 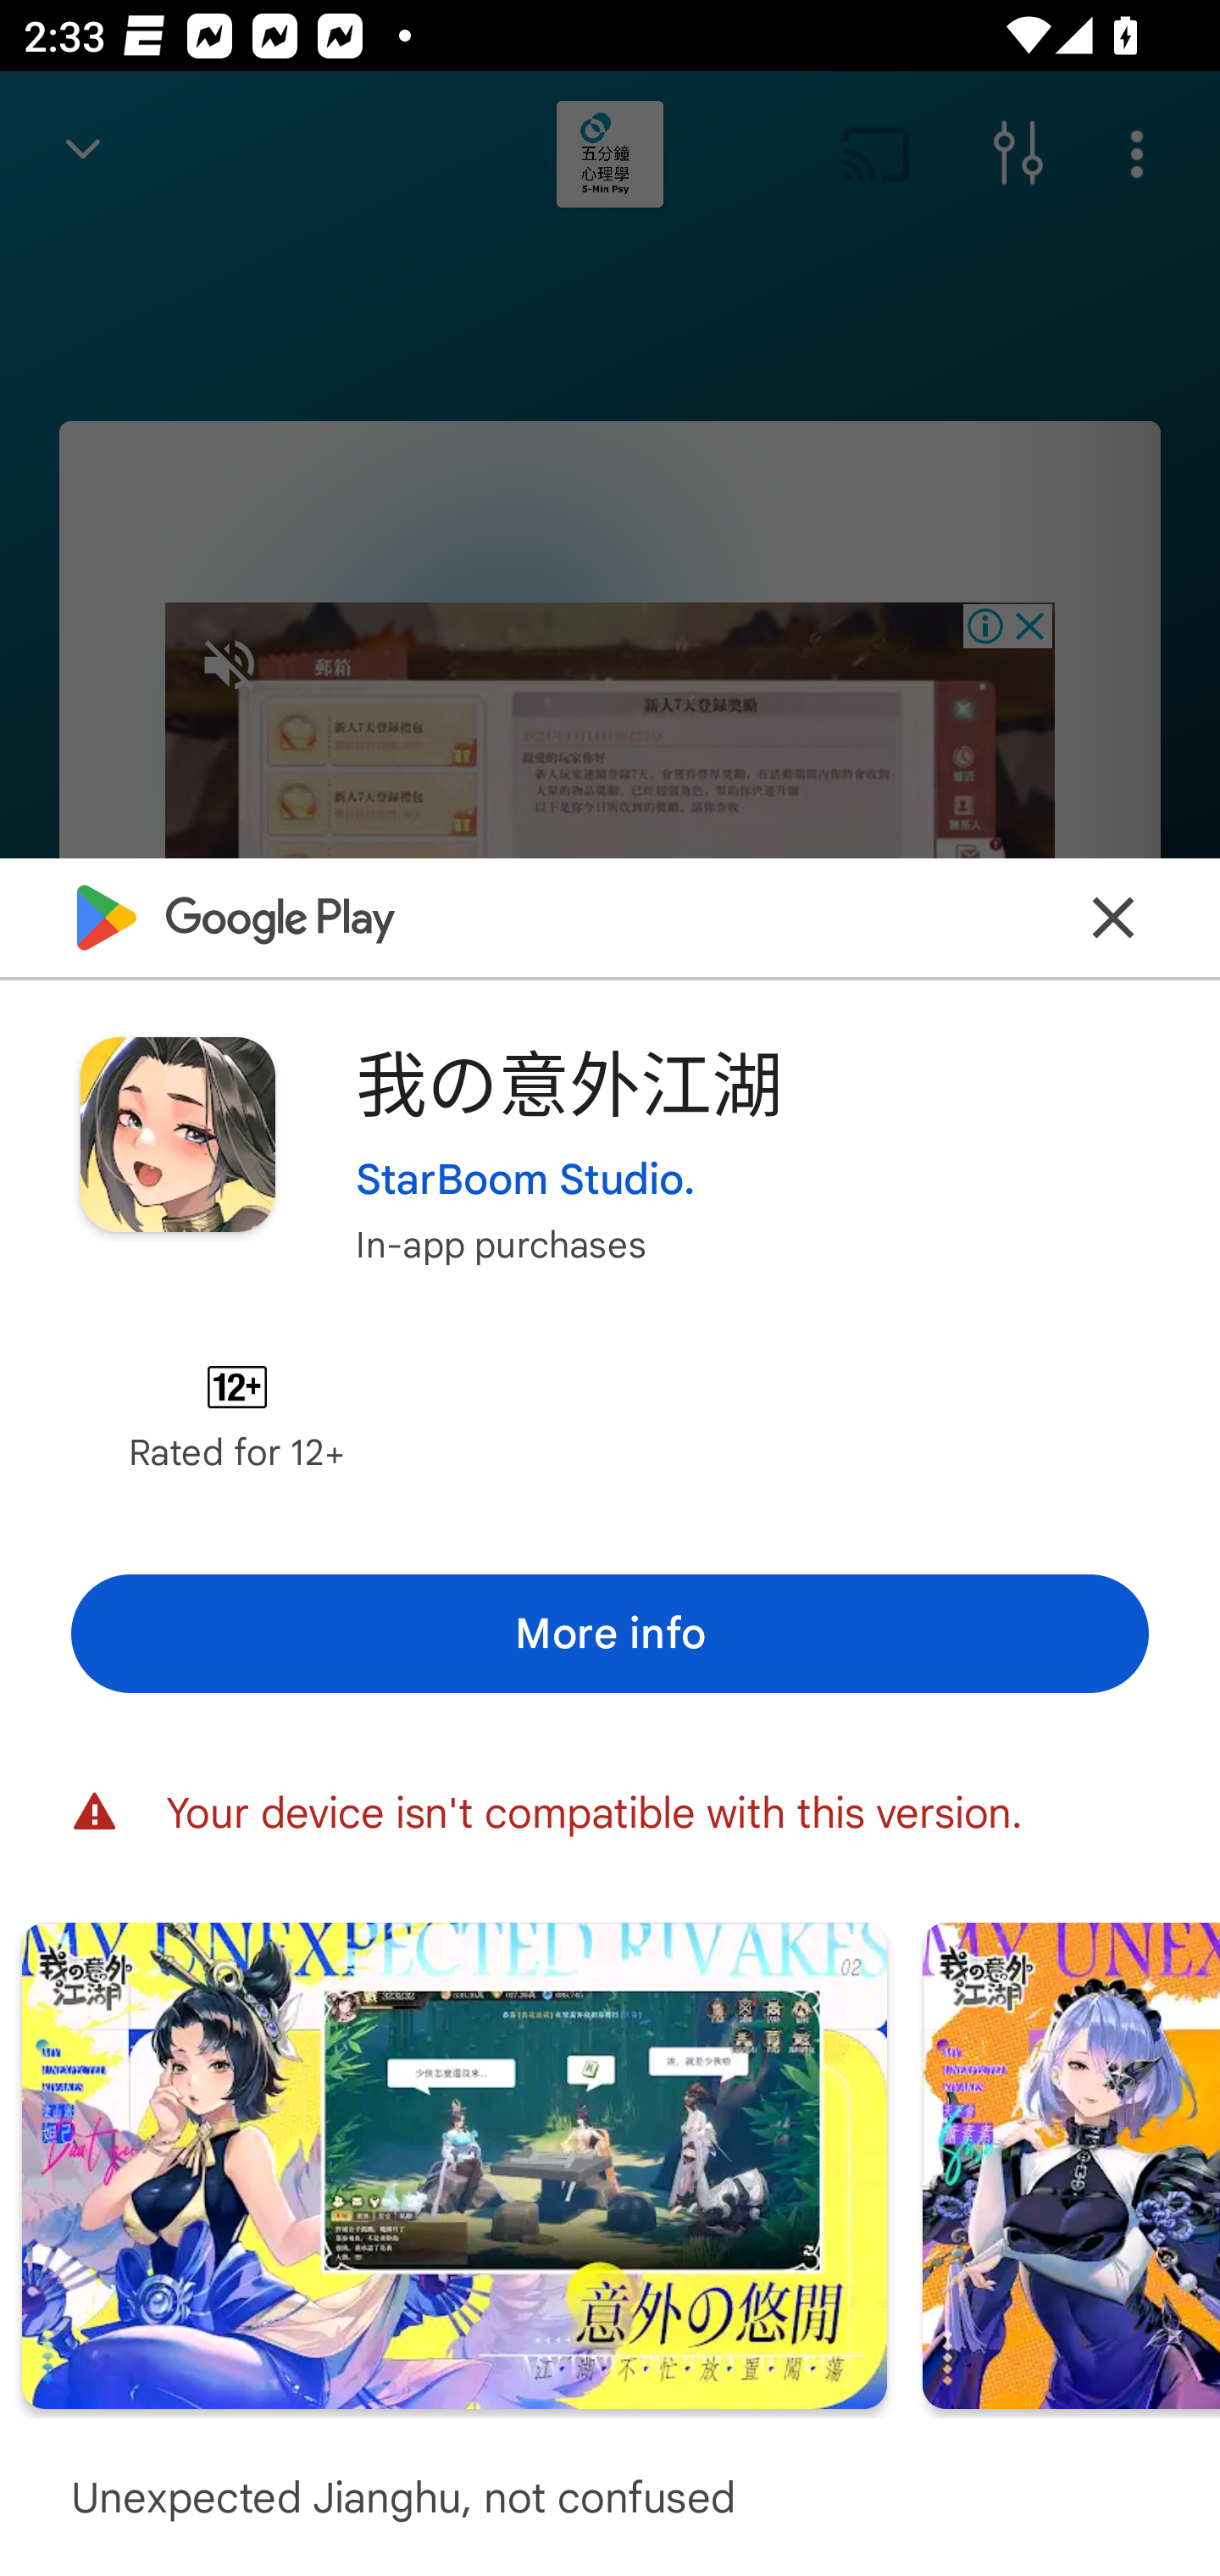 What do you see at coordinates (177, 1134) in the screenshot?
I see `Image of app or game icon for 我の意外江湖` at bounding box center [177, 1134].